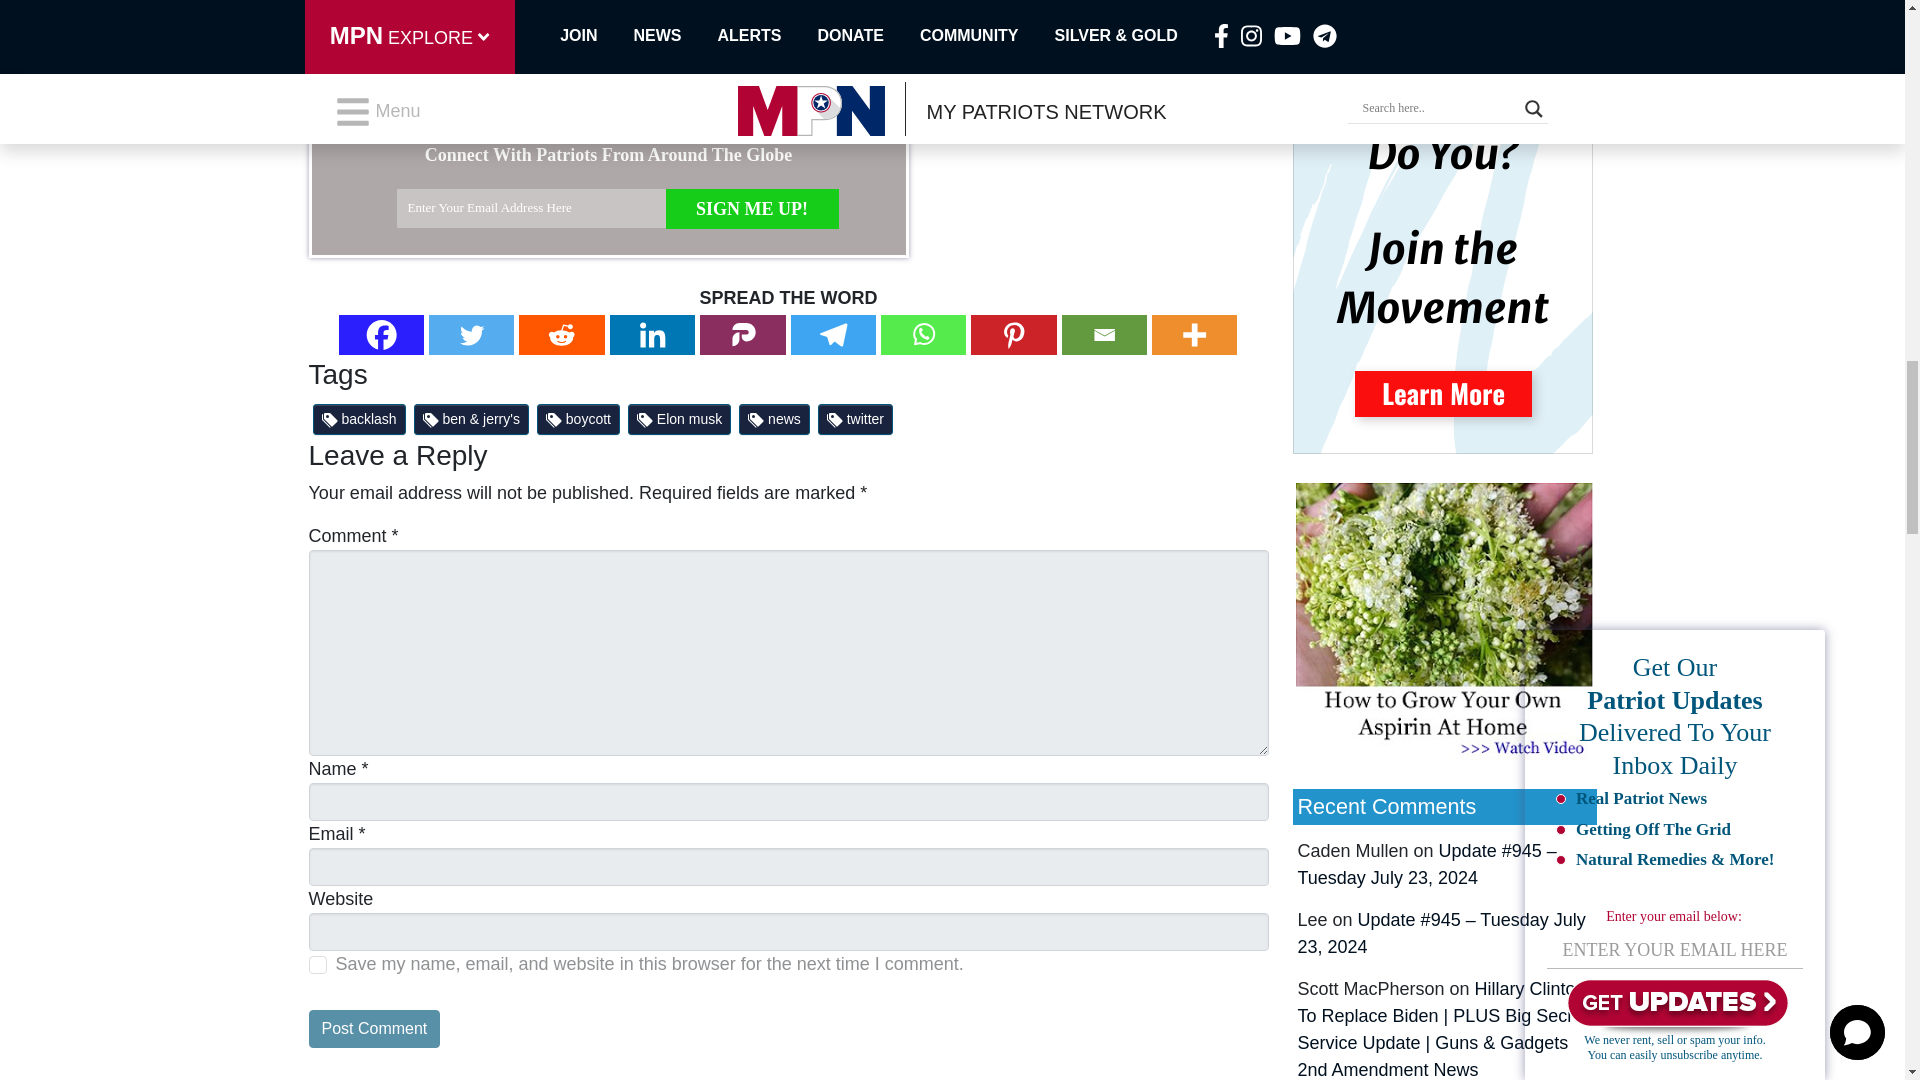  Describe the element at coordinates (316, 964) in the screenshot. I see `yes` at that location.